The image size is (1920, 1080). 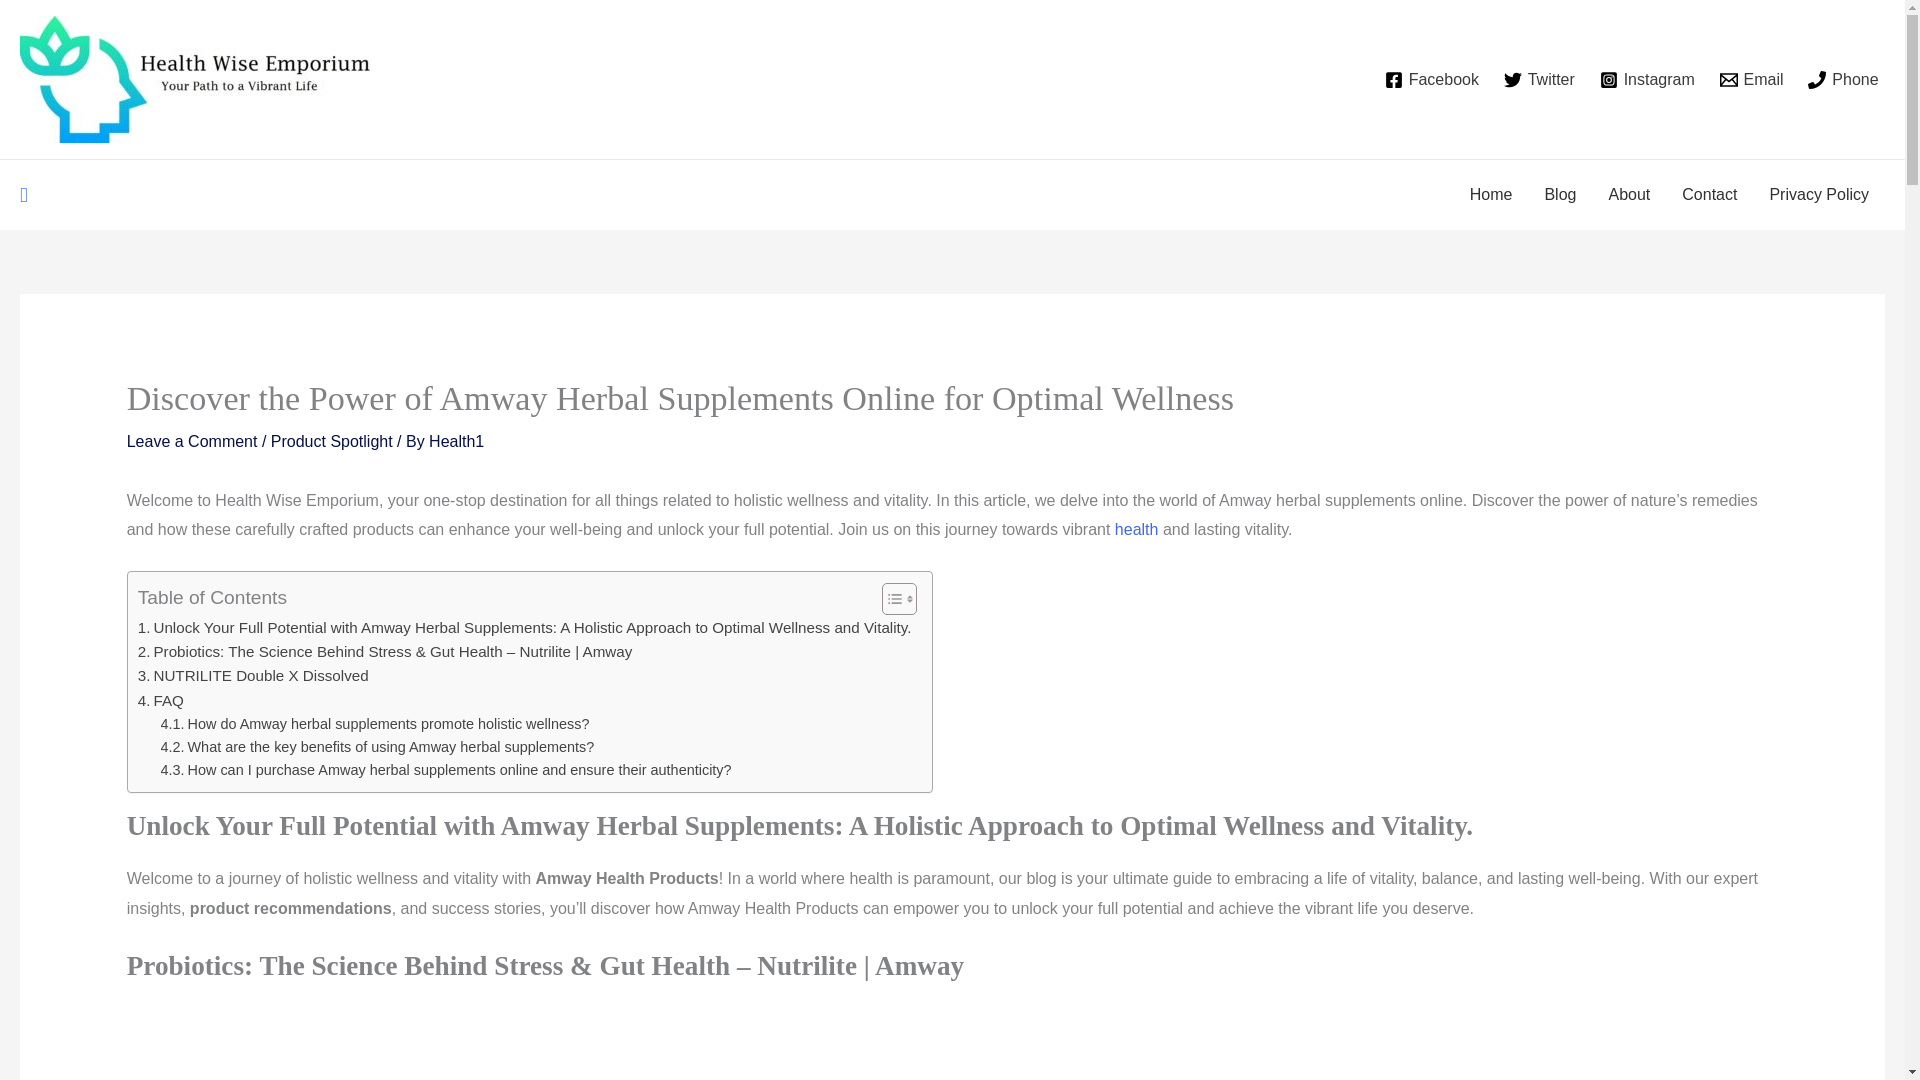 What do you see at coordinates (1750, 80) in the screenshot?
I see `Email` at bounding box center [1750, 80].